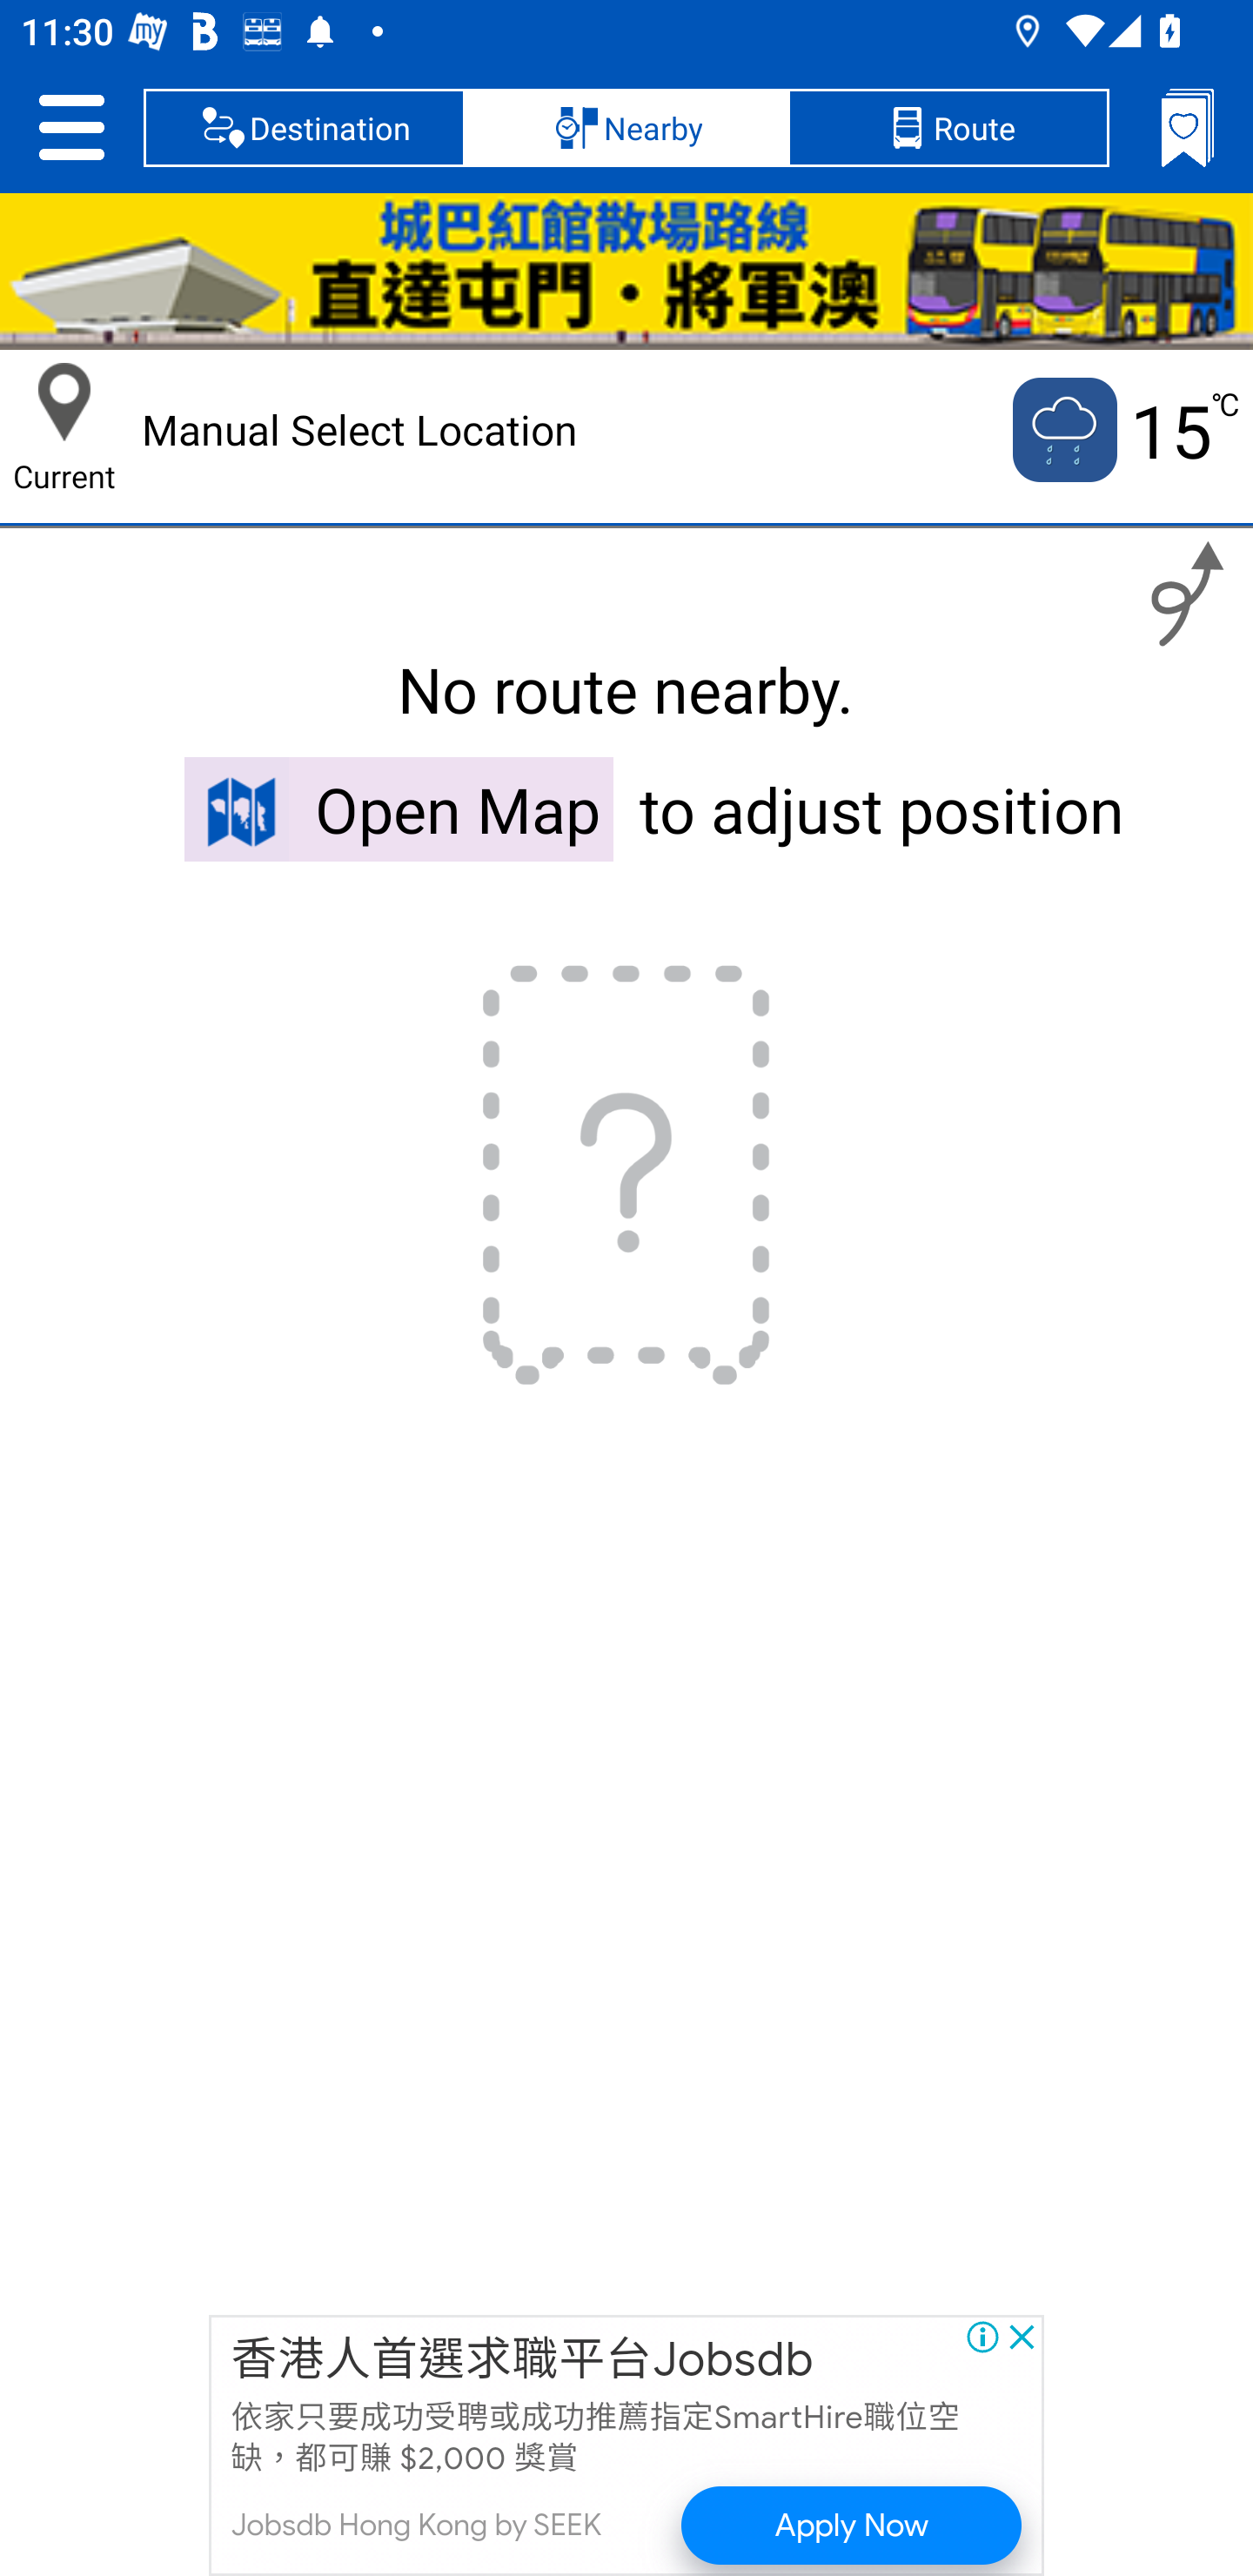 The height and width of the screenshot is (2576, 1253). I want to click on Apply Now, so click(853, 2526).